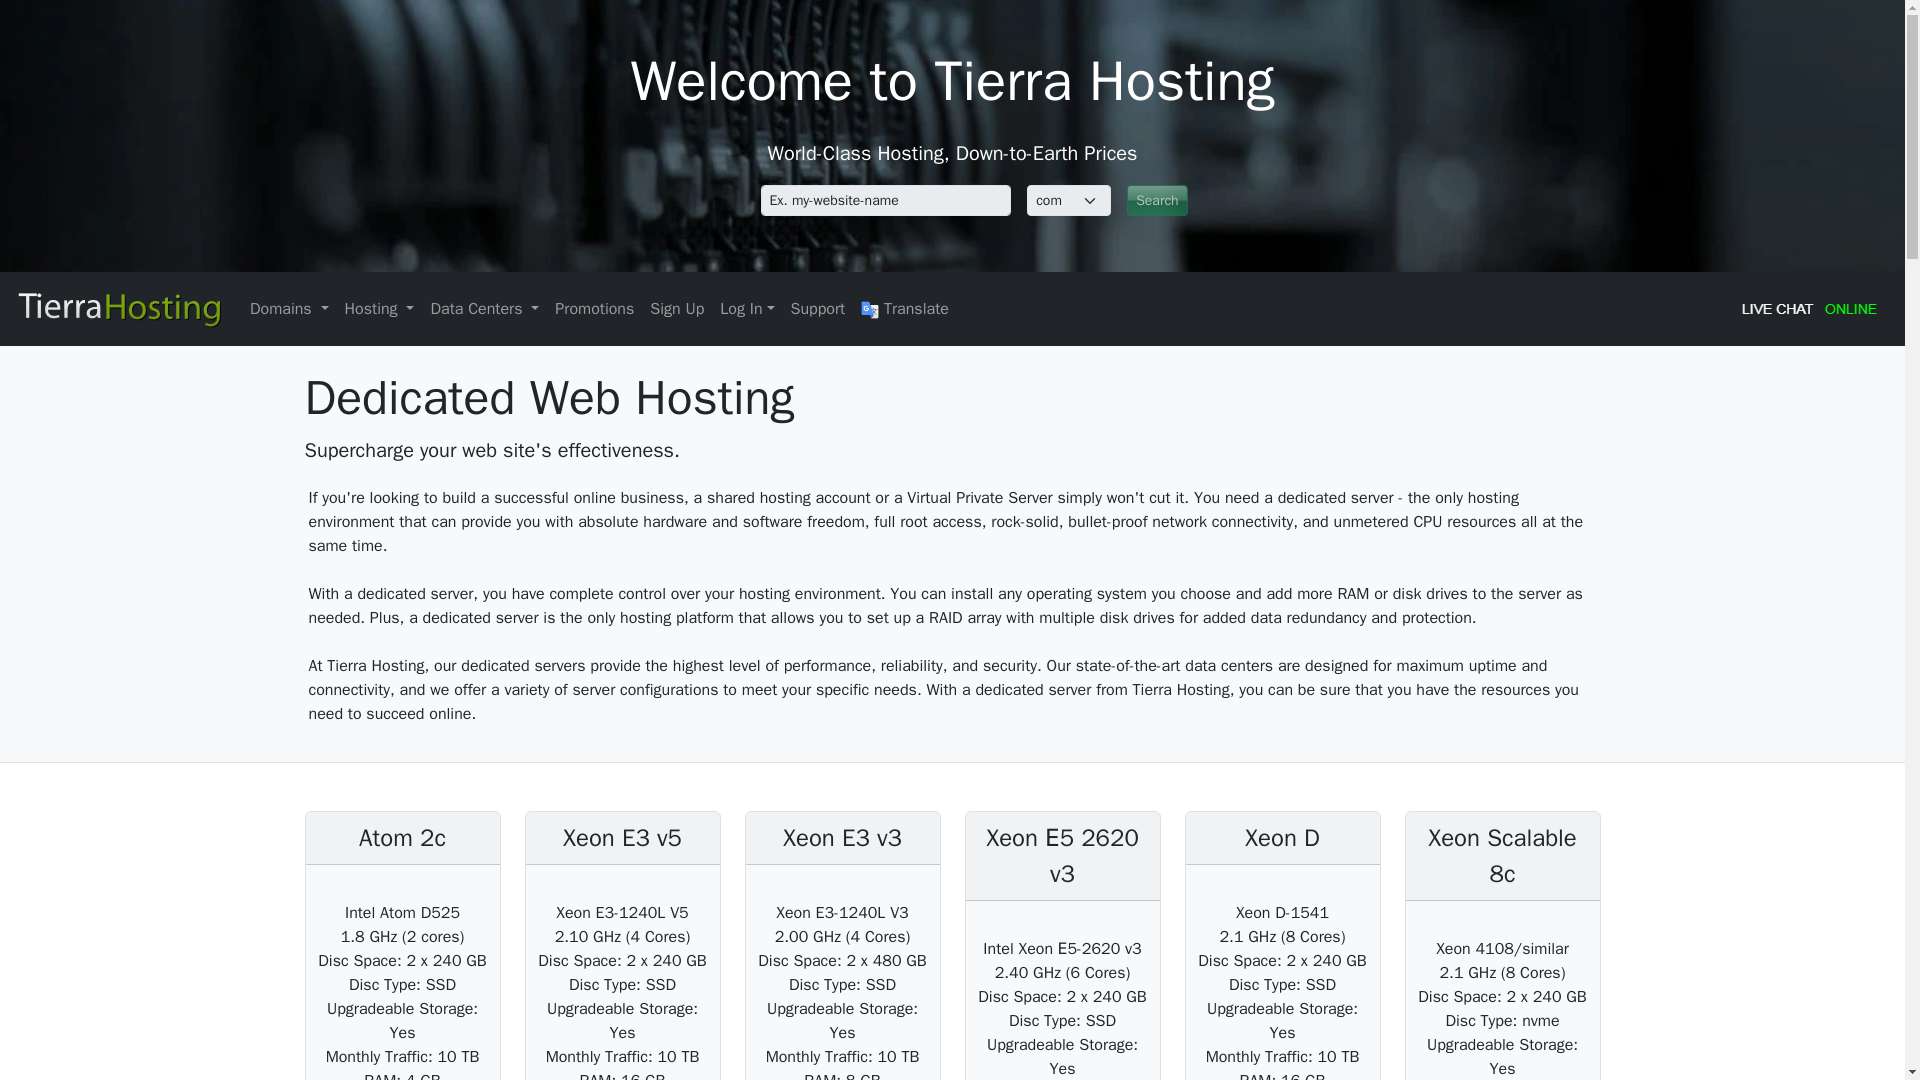 This screenshot has width=1920, height=1080. What do you see at coordinates (1158, 200) in the screenshot?
I see `Search` at bounding box center [1158, 200].